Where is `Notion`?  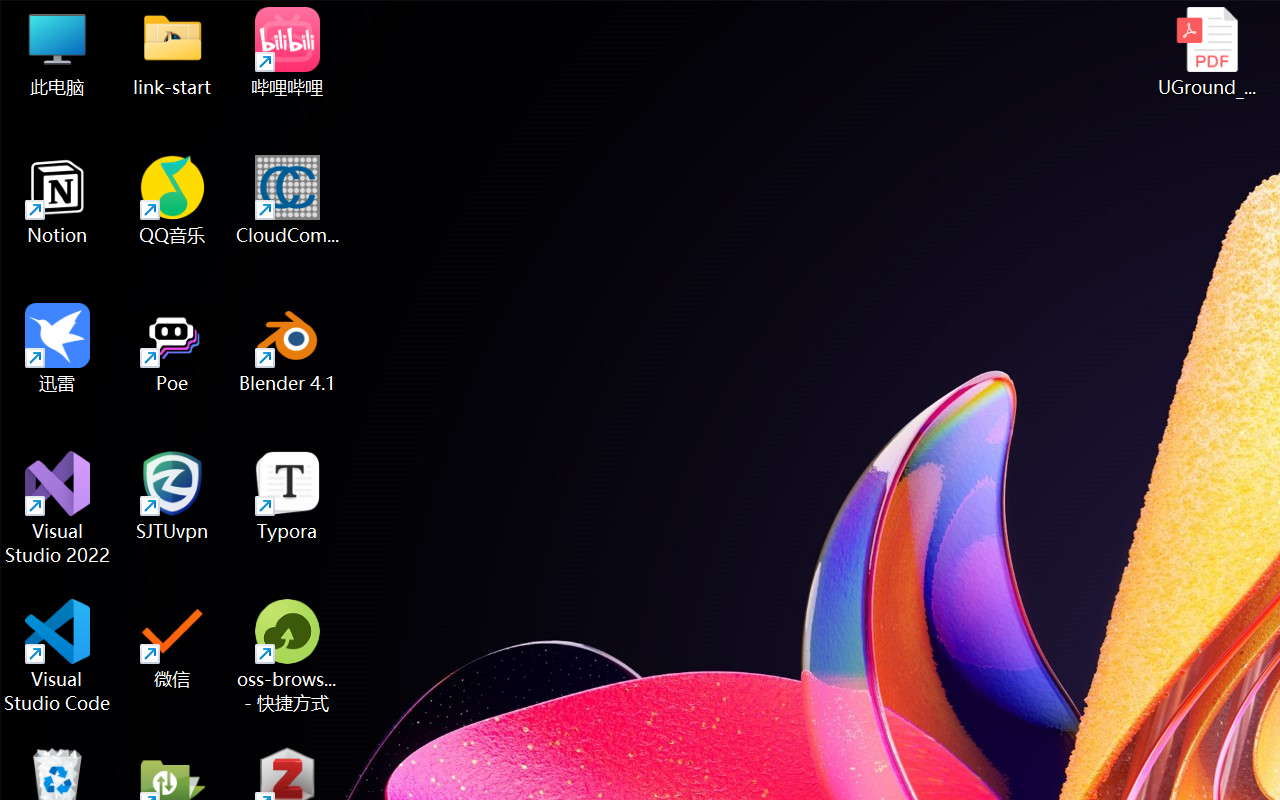 Notion is located at coordinates (58, 200).